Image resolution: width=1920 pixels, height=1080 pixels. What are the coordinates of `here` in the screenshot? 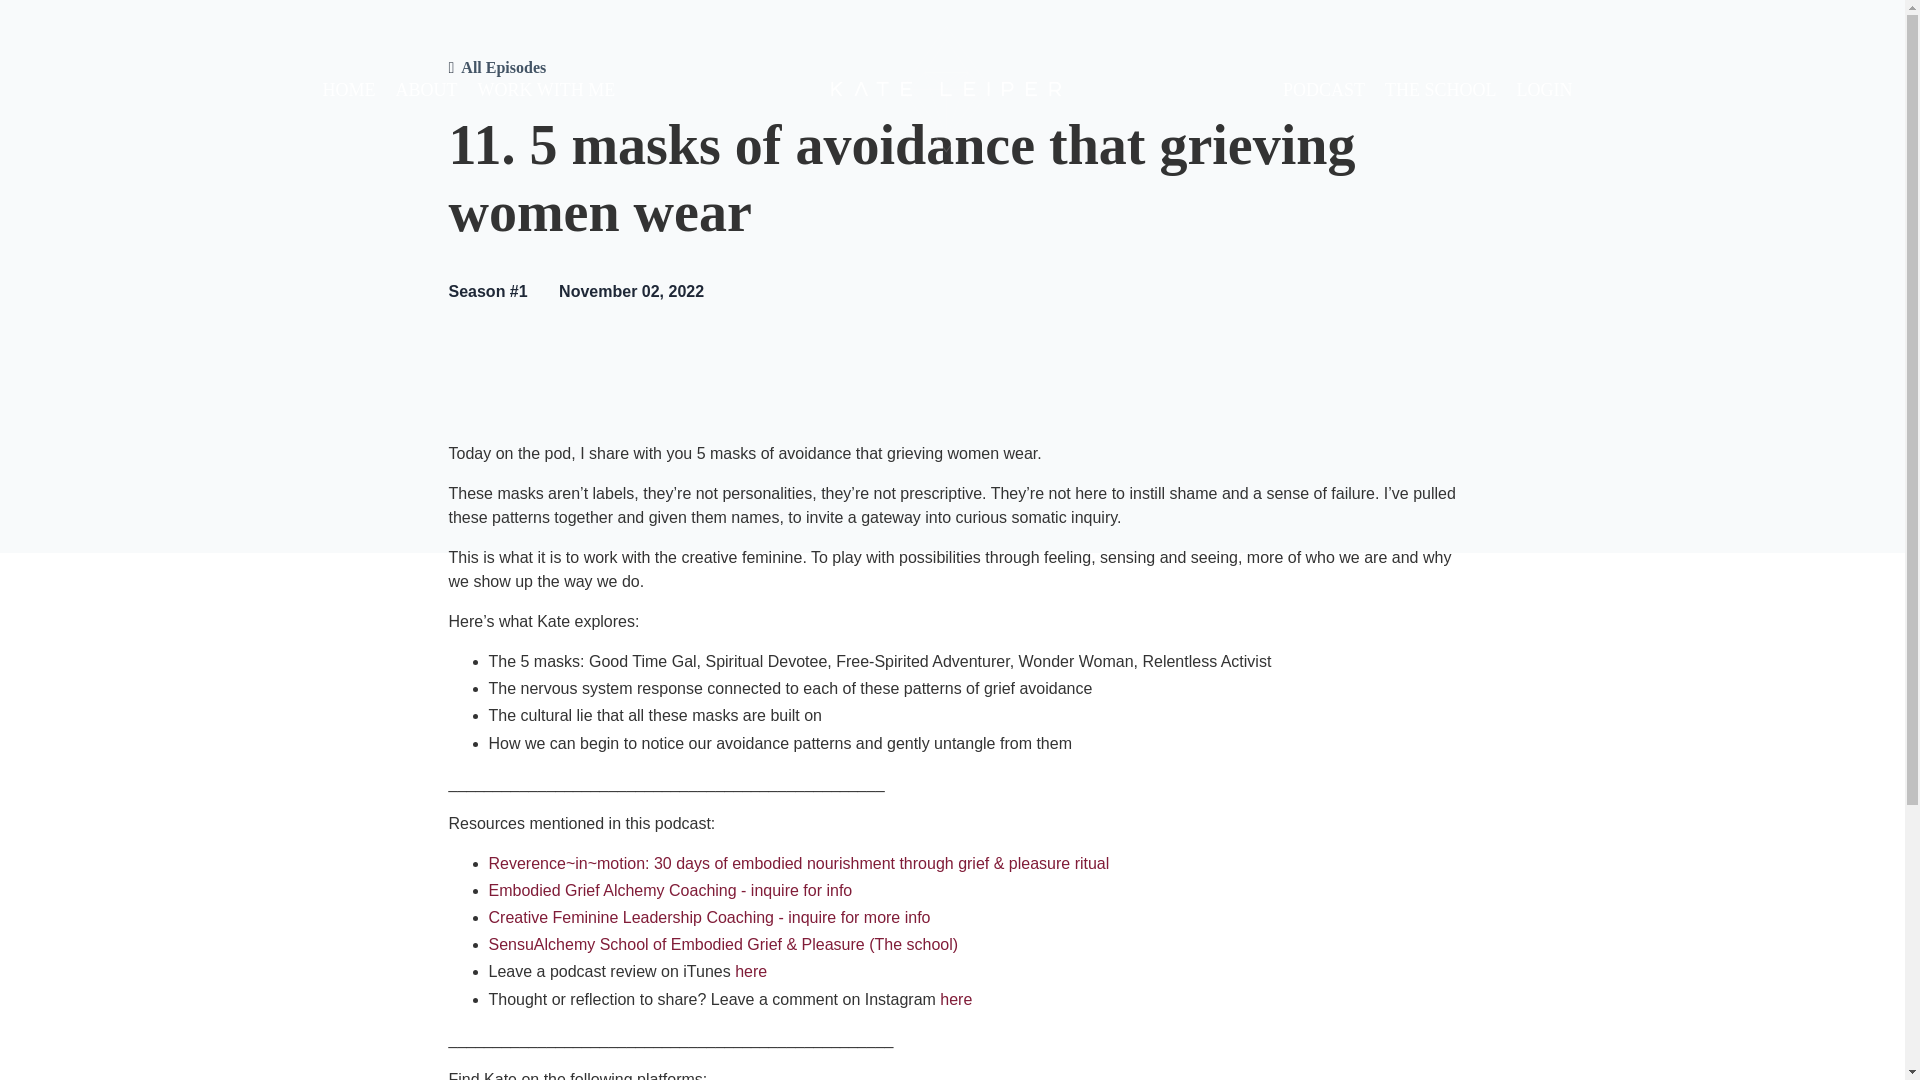 It's located at (956, 998).